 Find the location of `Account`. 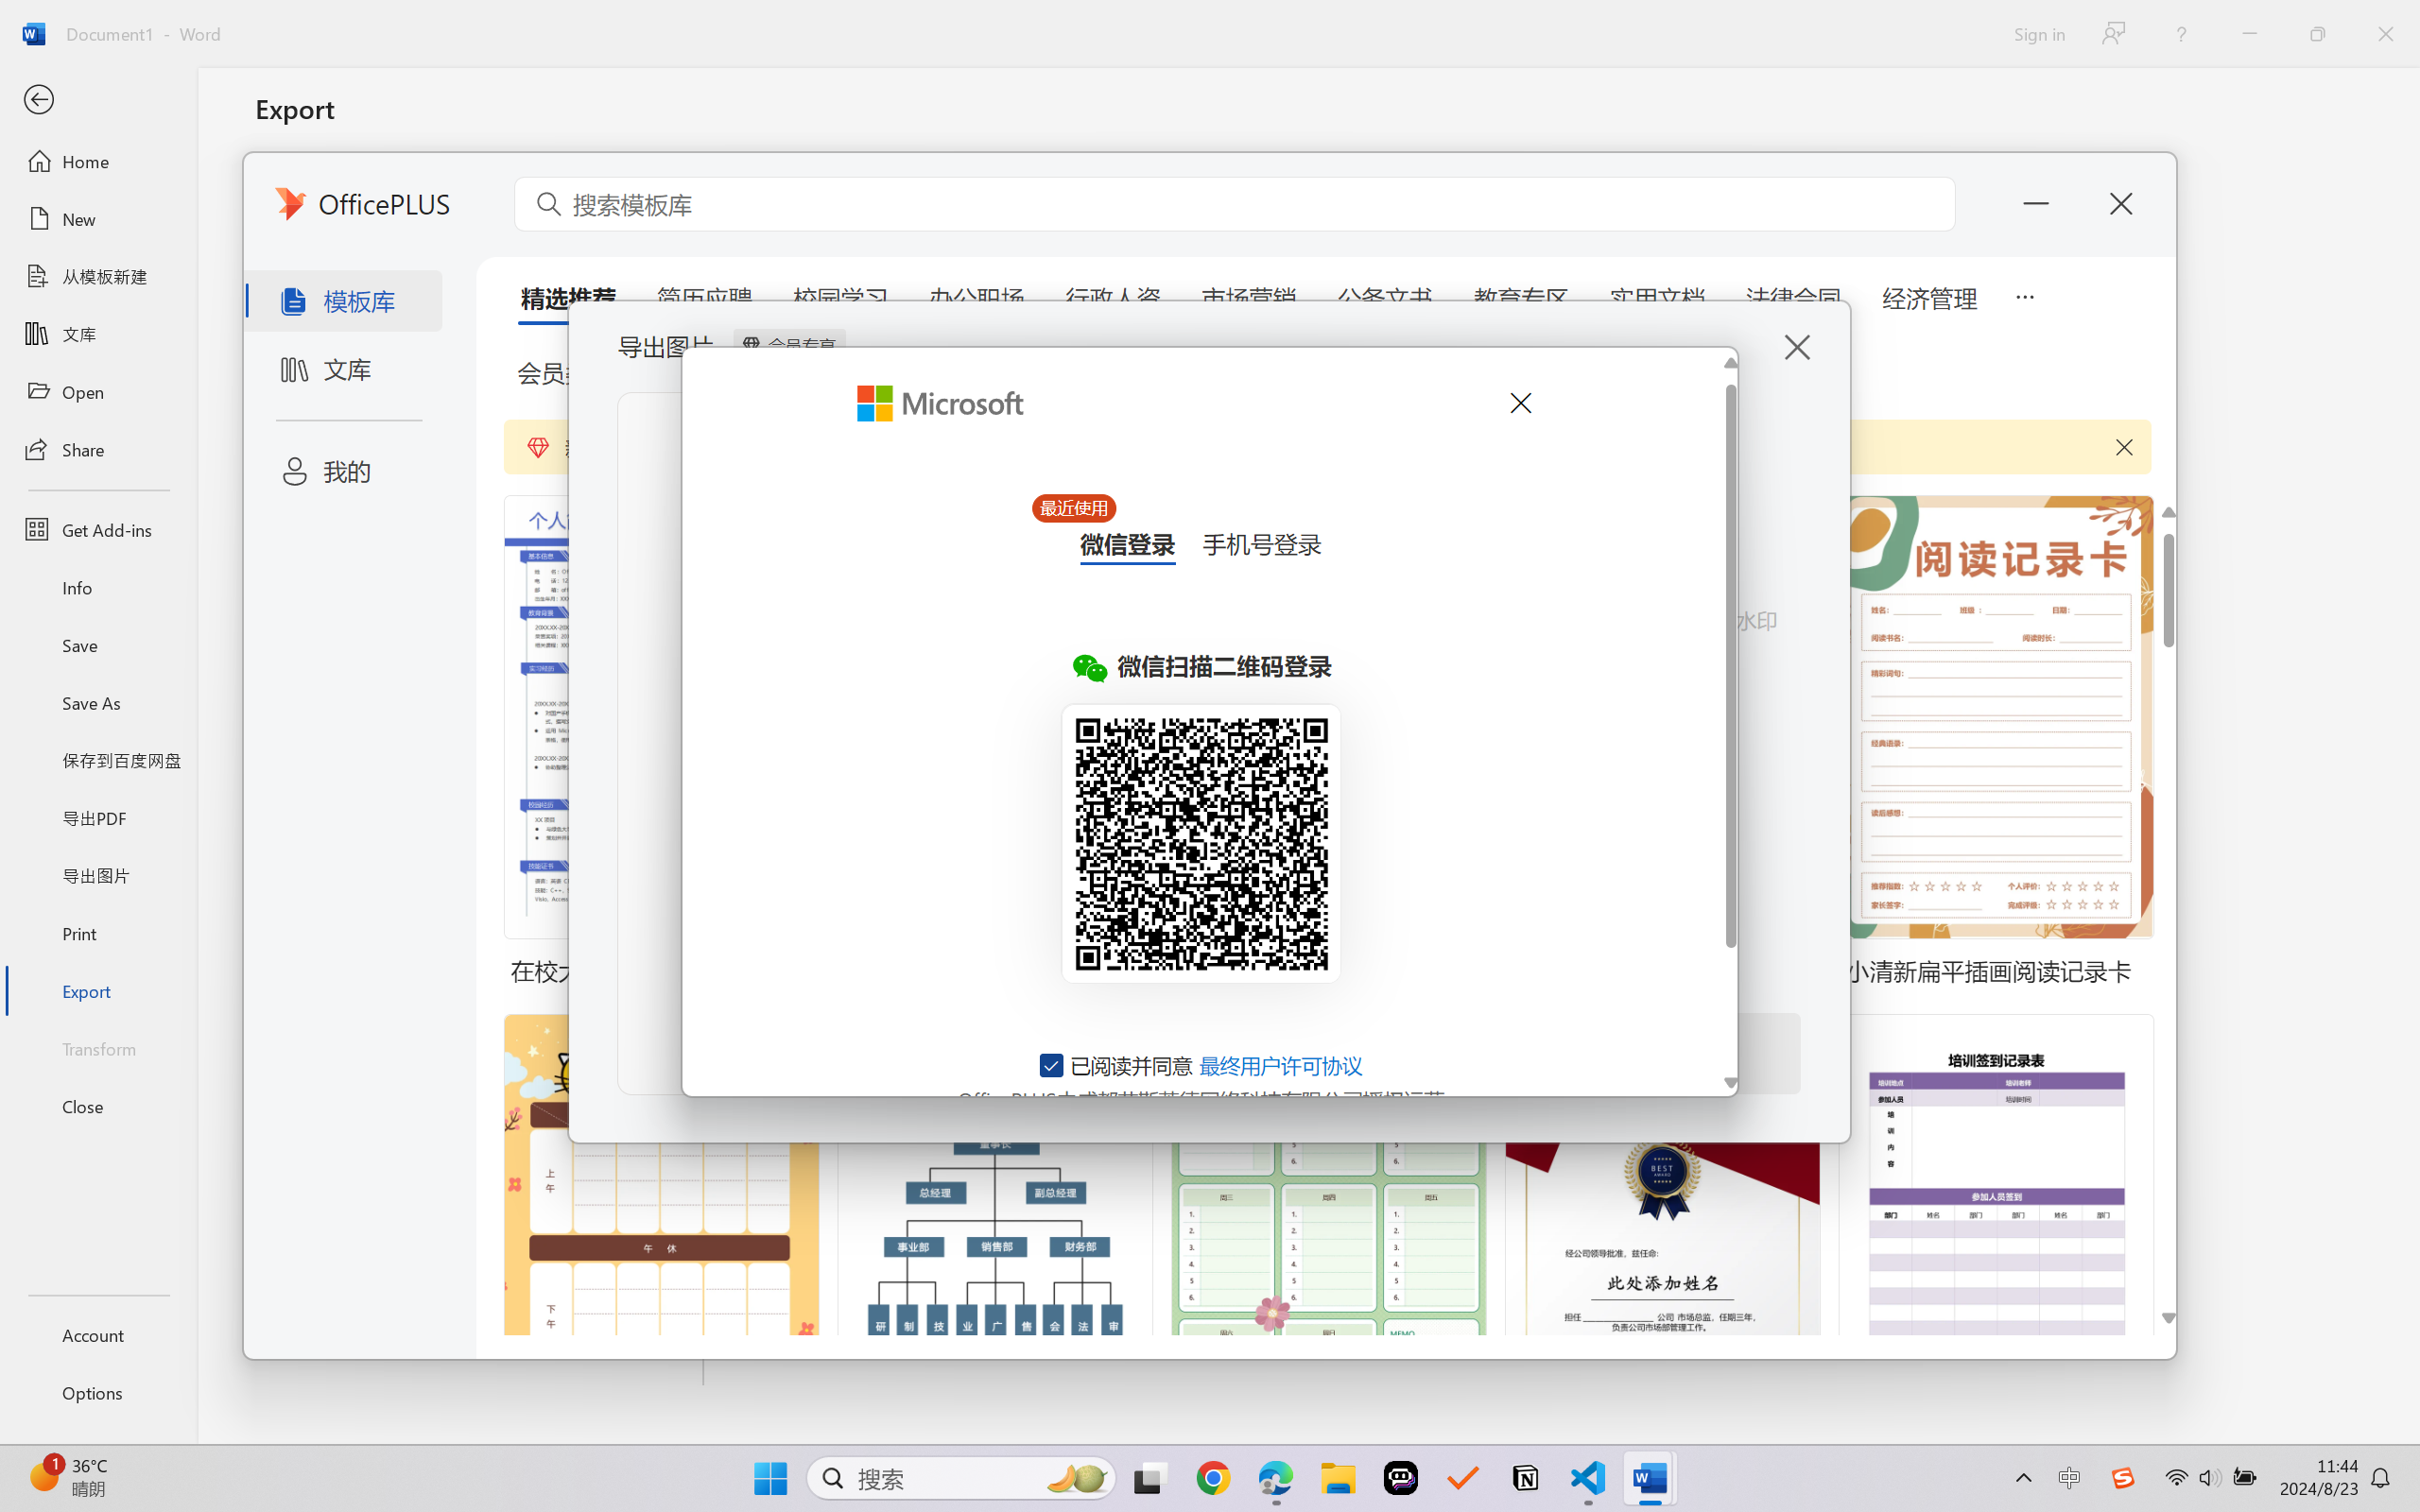

Account is located at coordinates (98, 1334).